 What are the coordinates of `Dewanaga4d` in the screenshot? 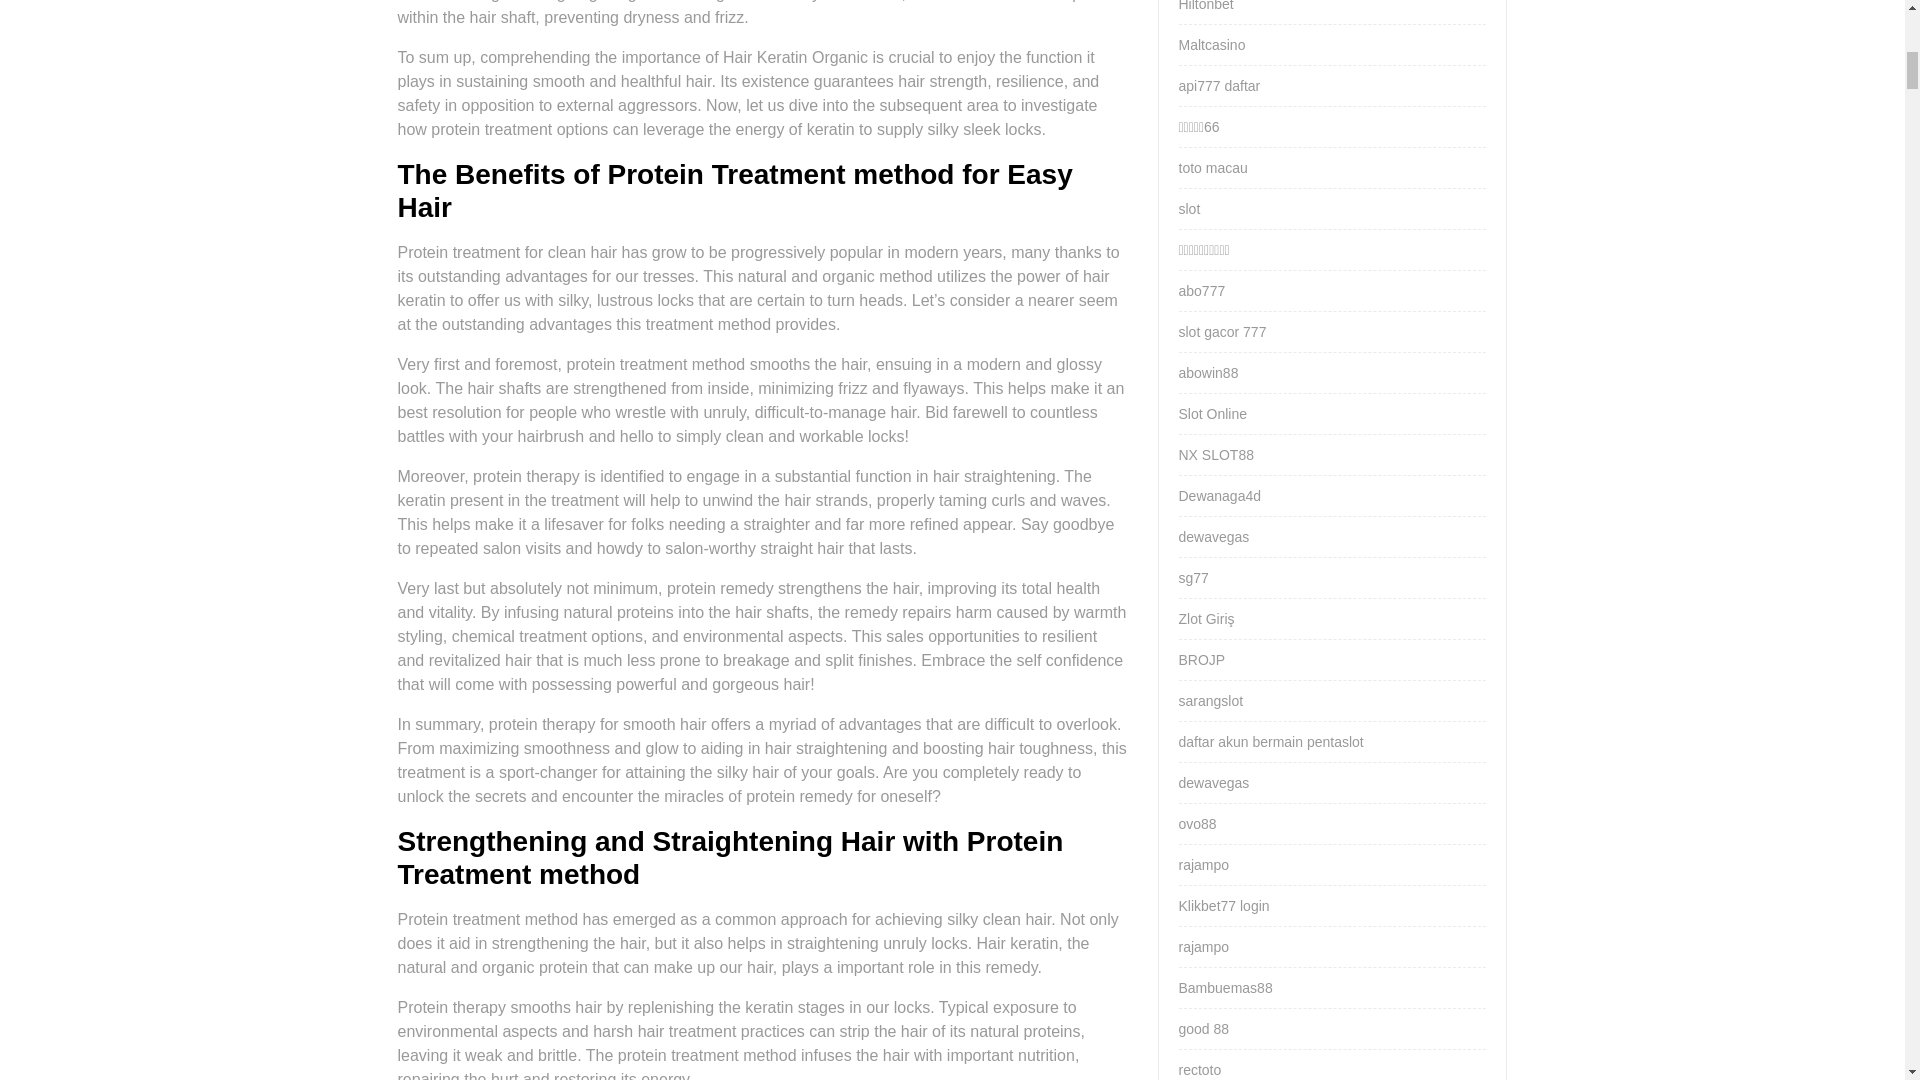 It's located at (1220, 496).